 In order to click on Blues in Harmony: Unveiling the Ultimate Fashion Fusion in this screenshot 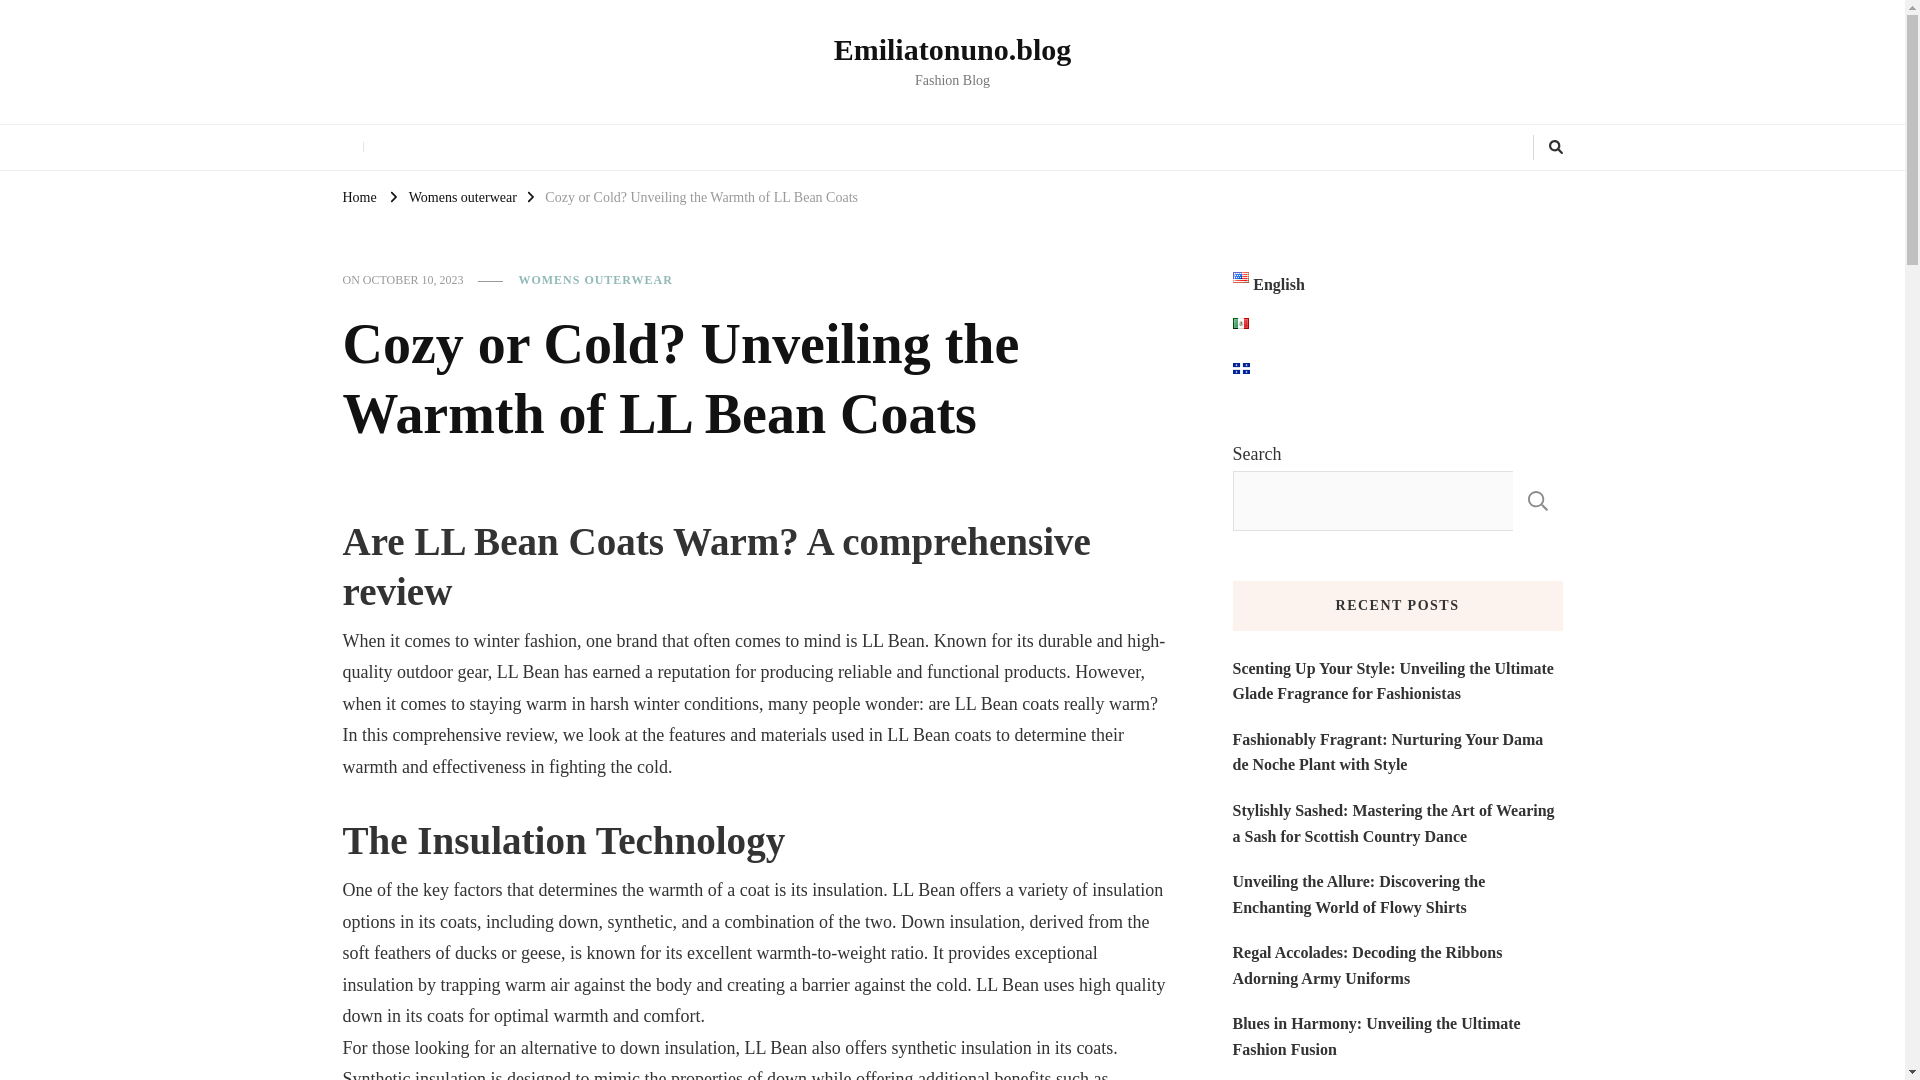, I will do `click(1397, 1036)`.